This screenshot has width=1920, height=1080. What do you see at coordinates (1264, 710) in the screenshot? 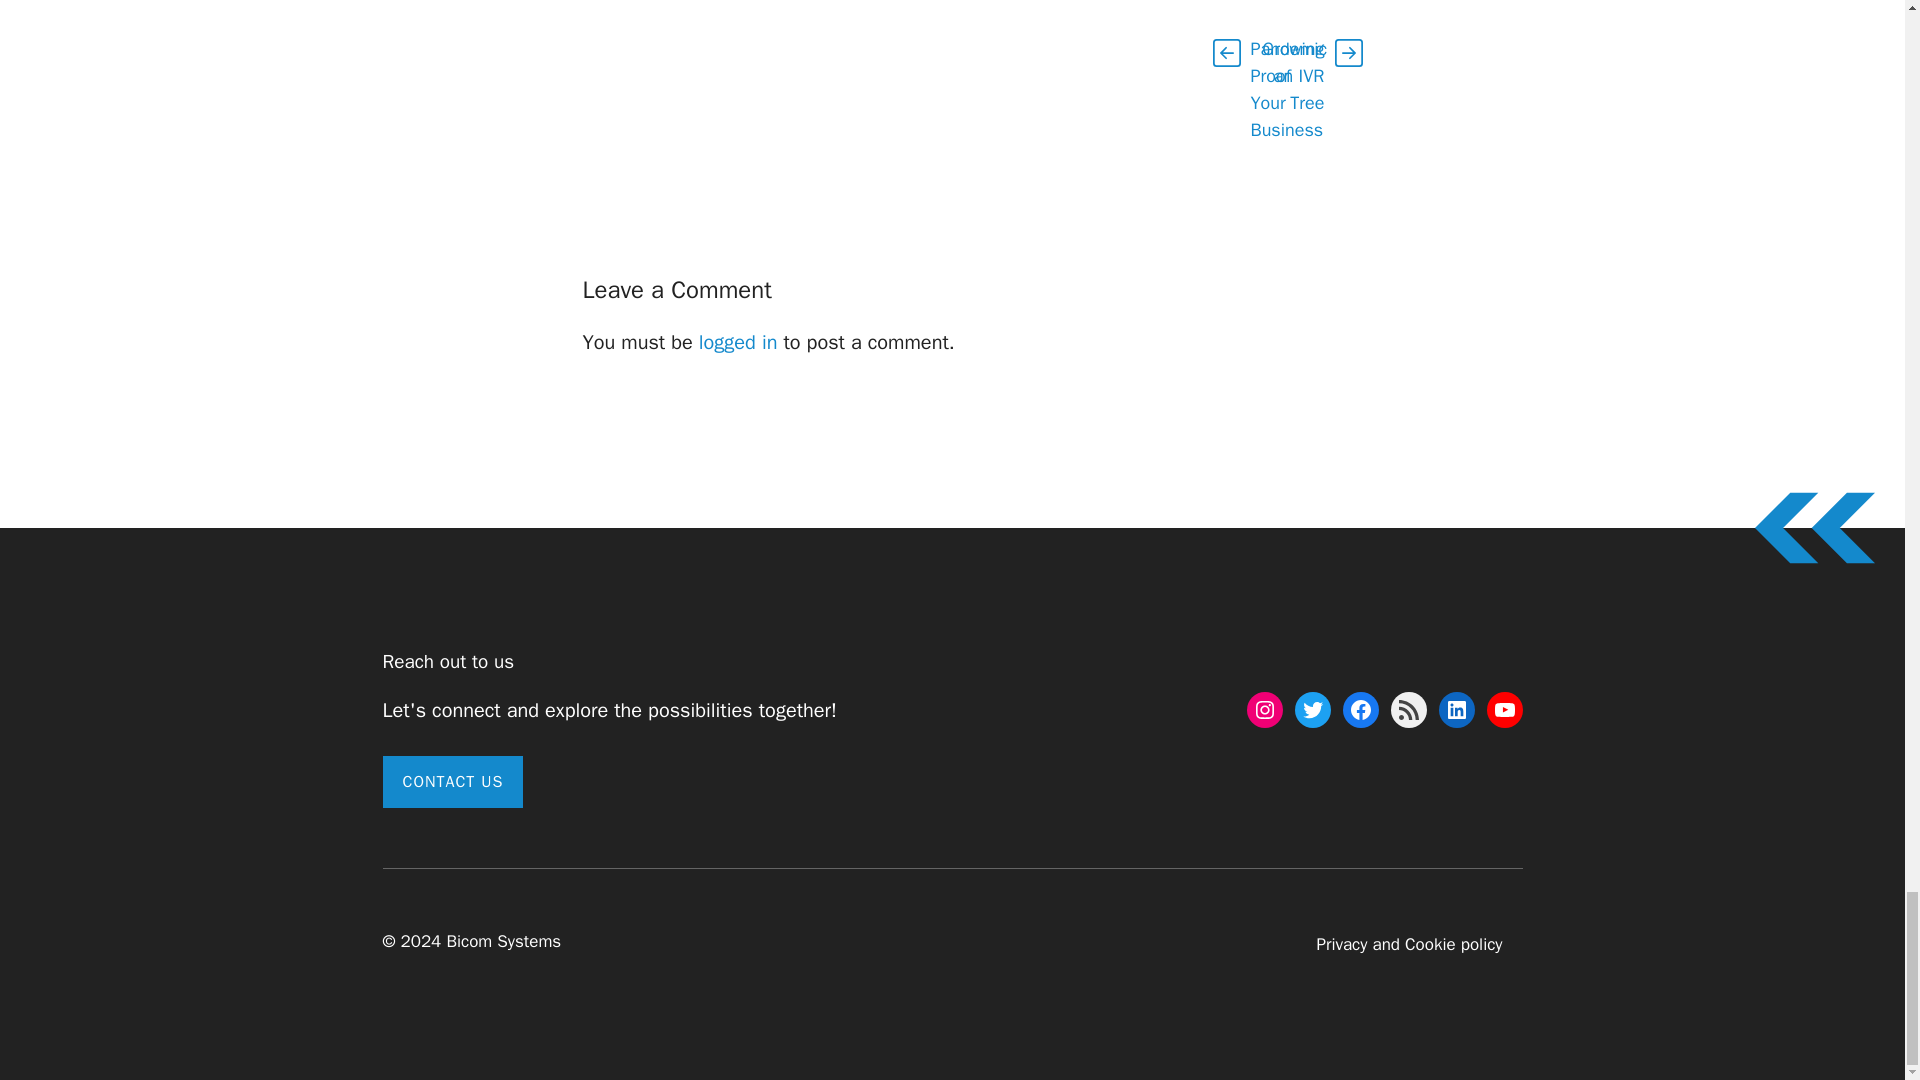
I see `Instagram` at bounding box center [1264, 710].